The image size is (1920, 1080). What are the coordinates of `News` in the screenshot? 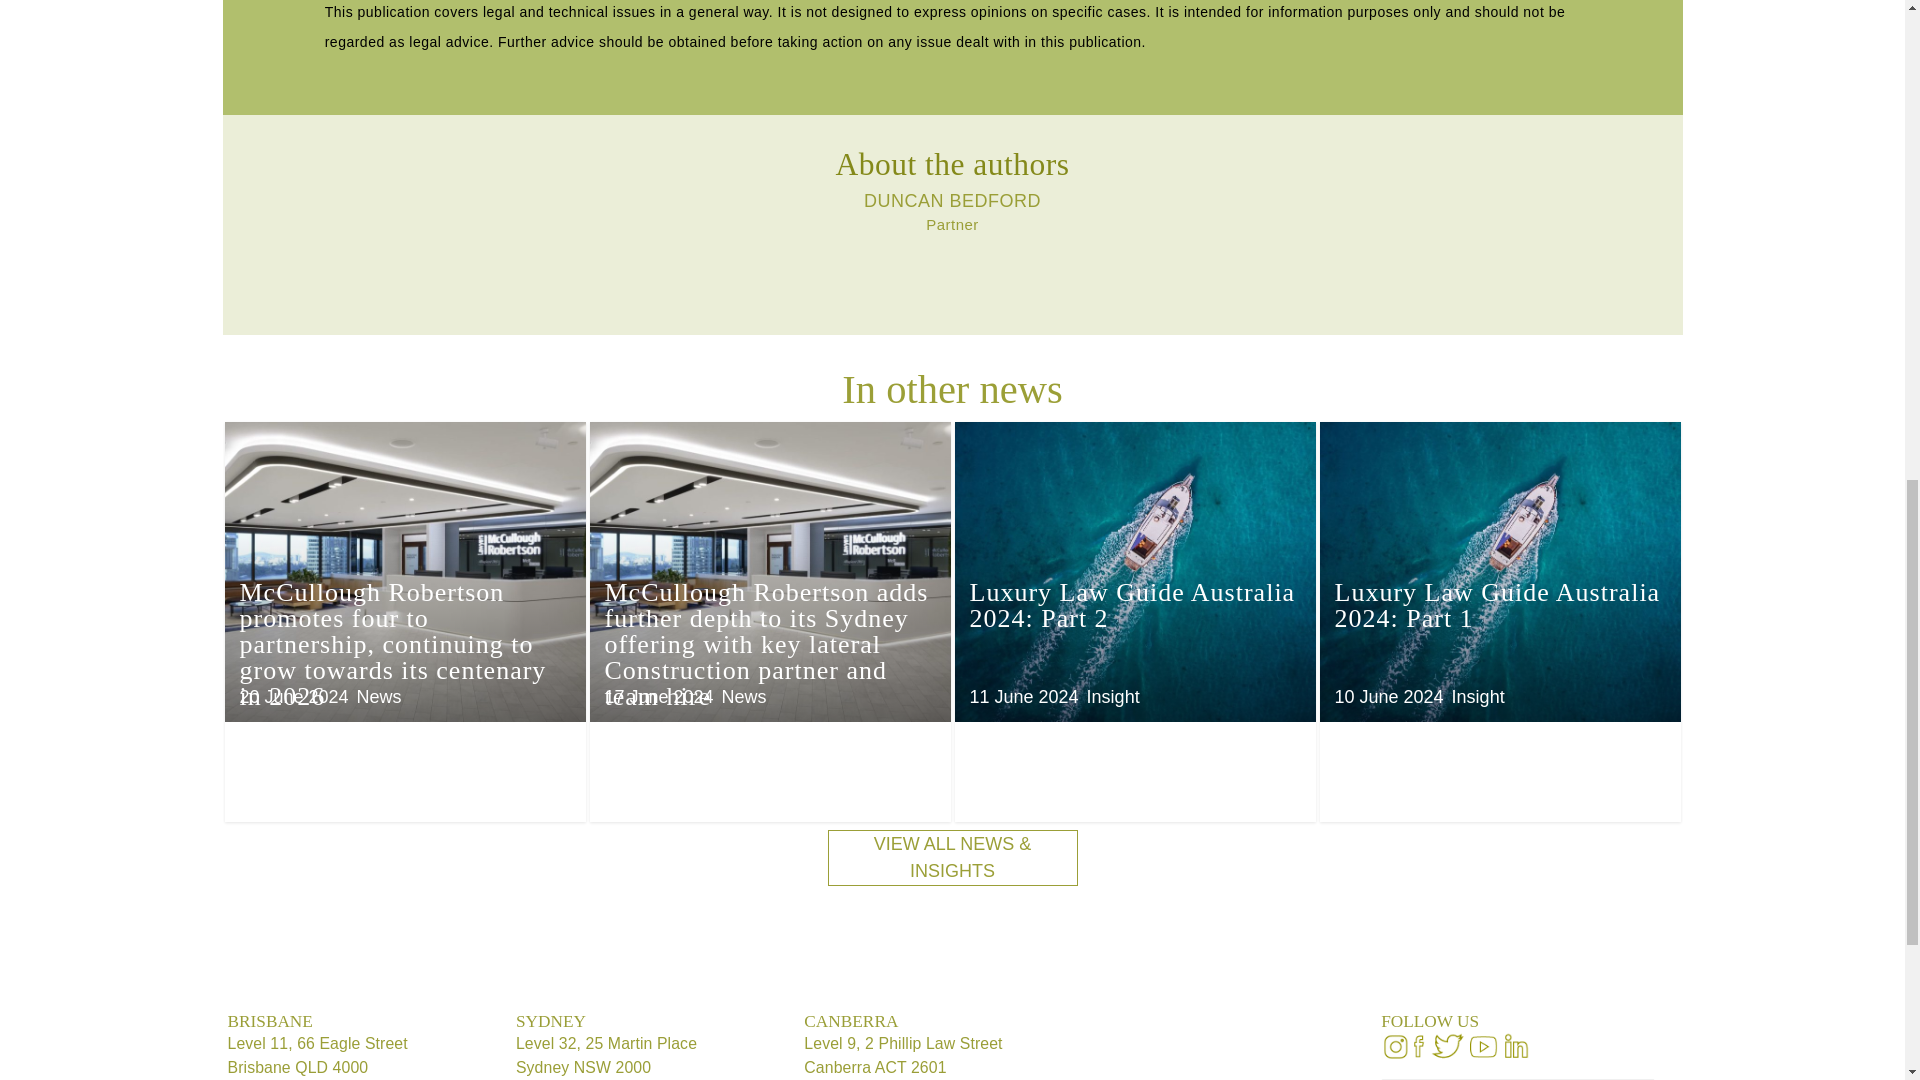 It's located at (379, 696).